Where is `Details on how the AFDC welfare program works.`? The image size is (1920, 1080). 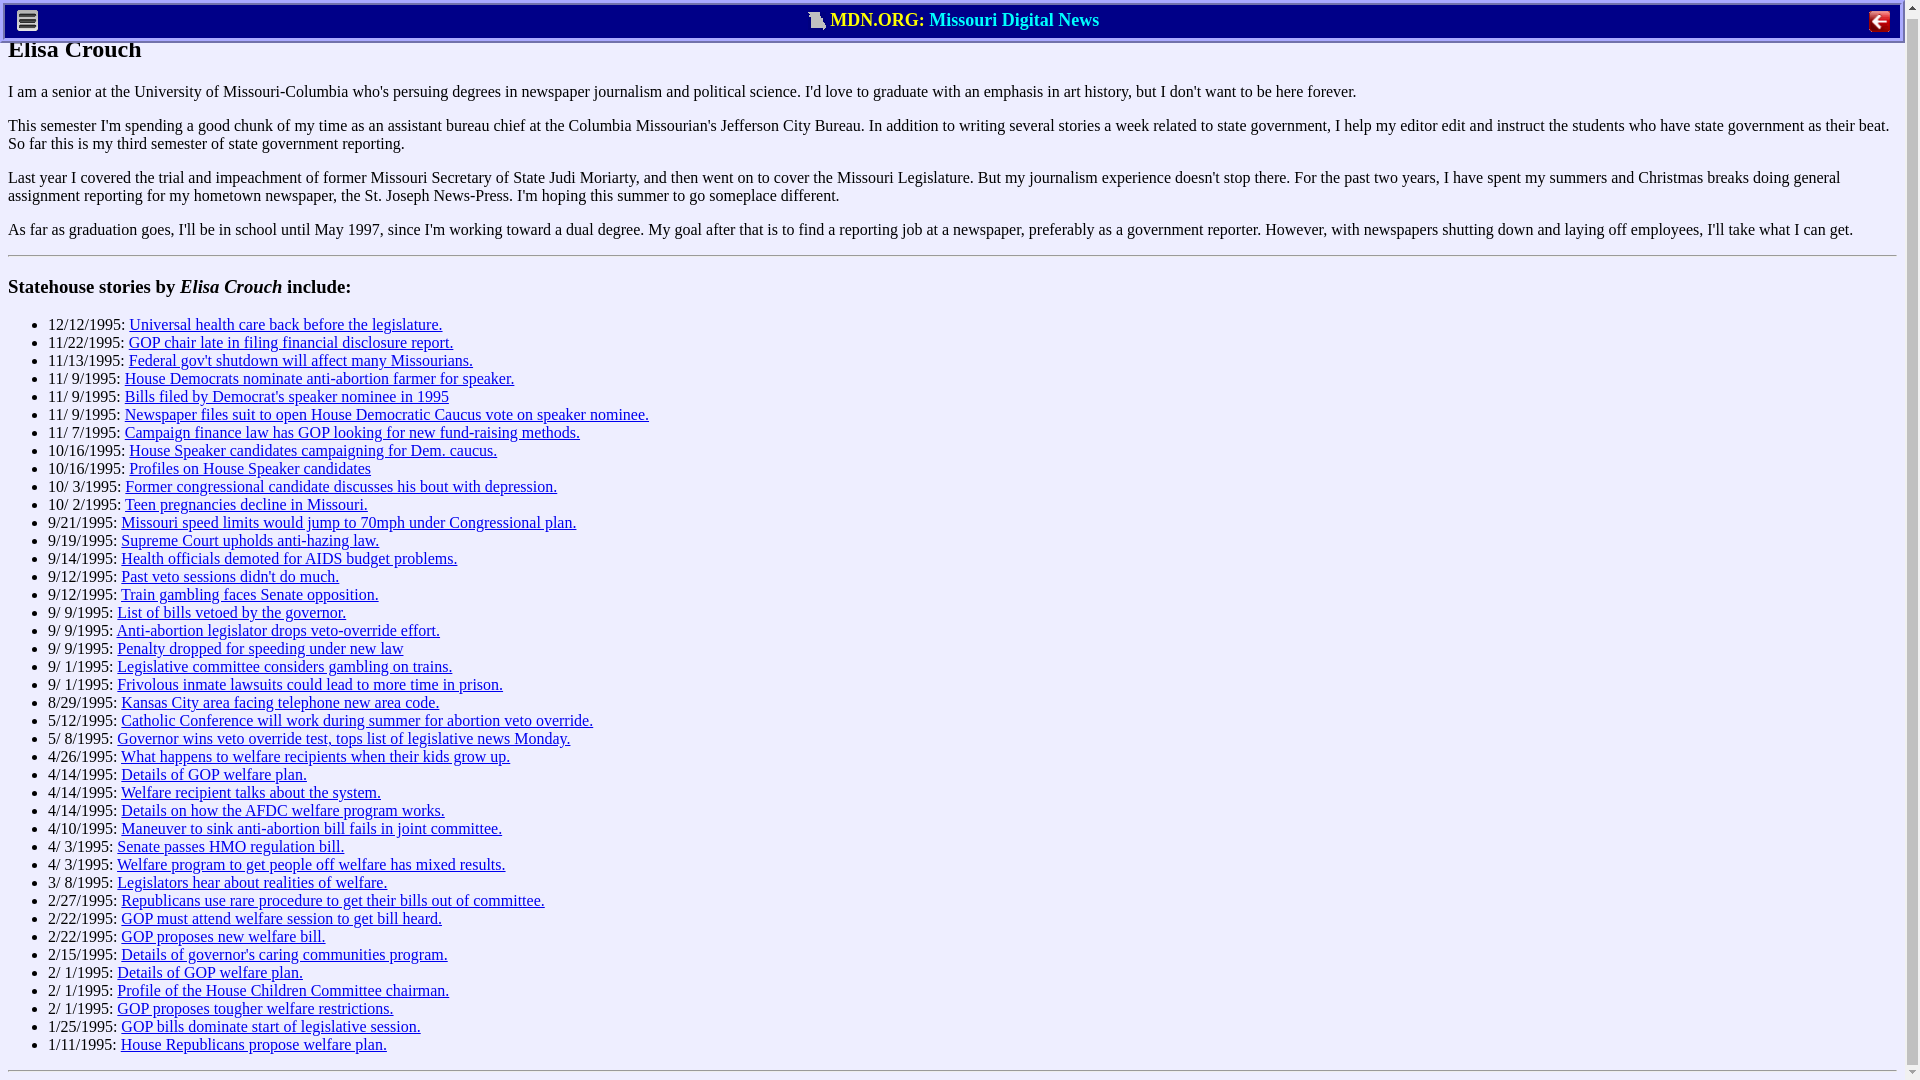
Details on how the AFDC welfare program works. is located at coordinates (282, 810).